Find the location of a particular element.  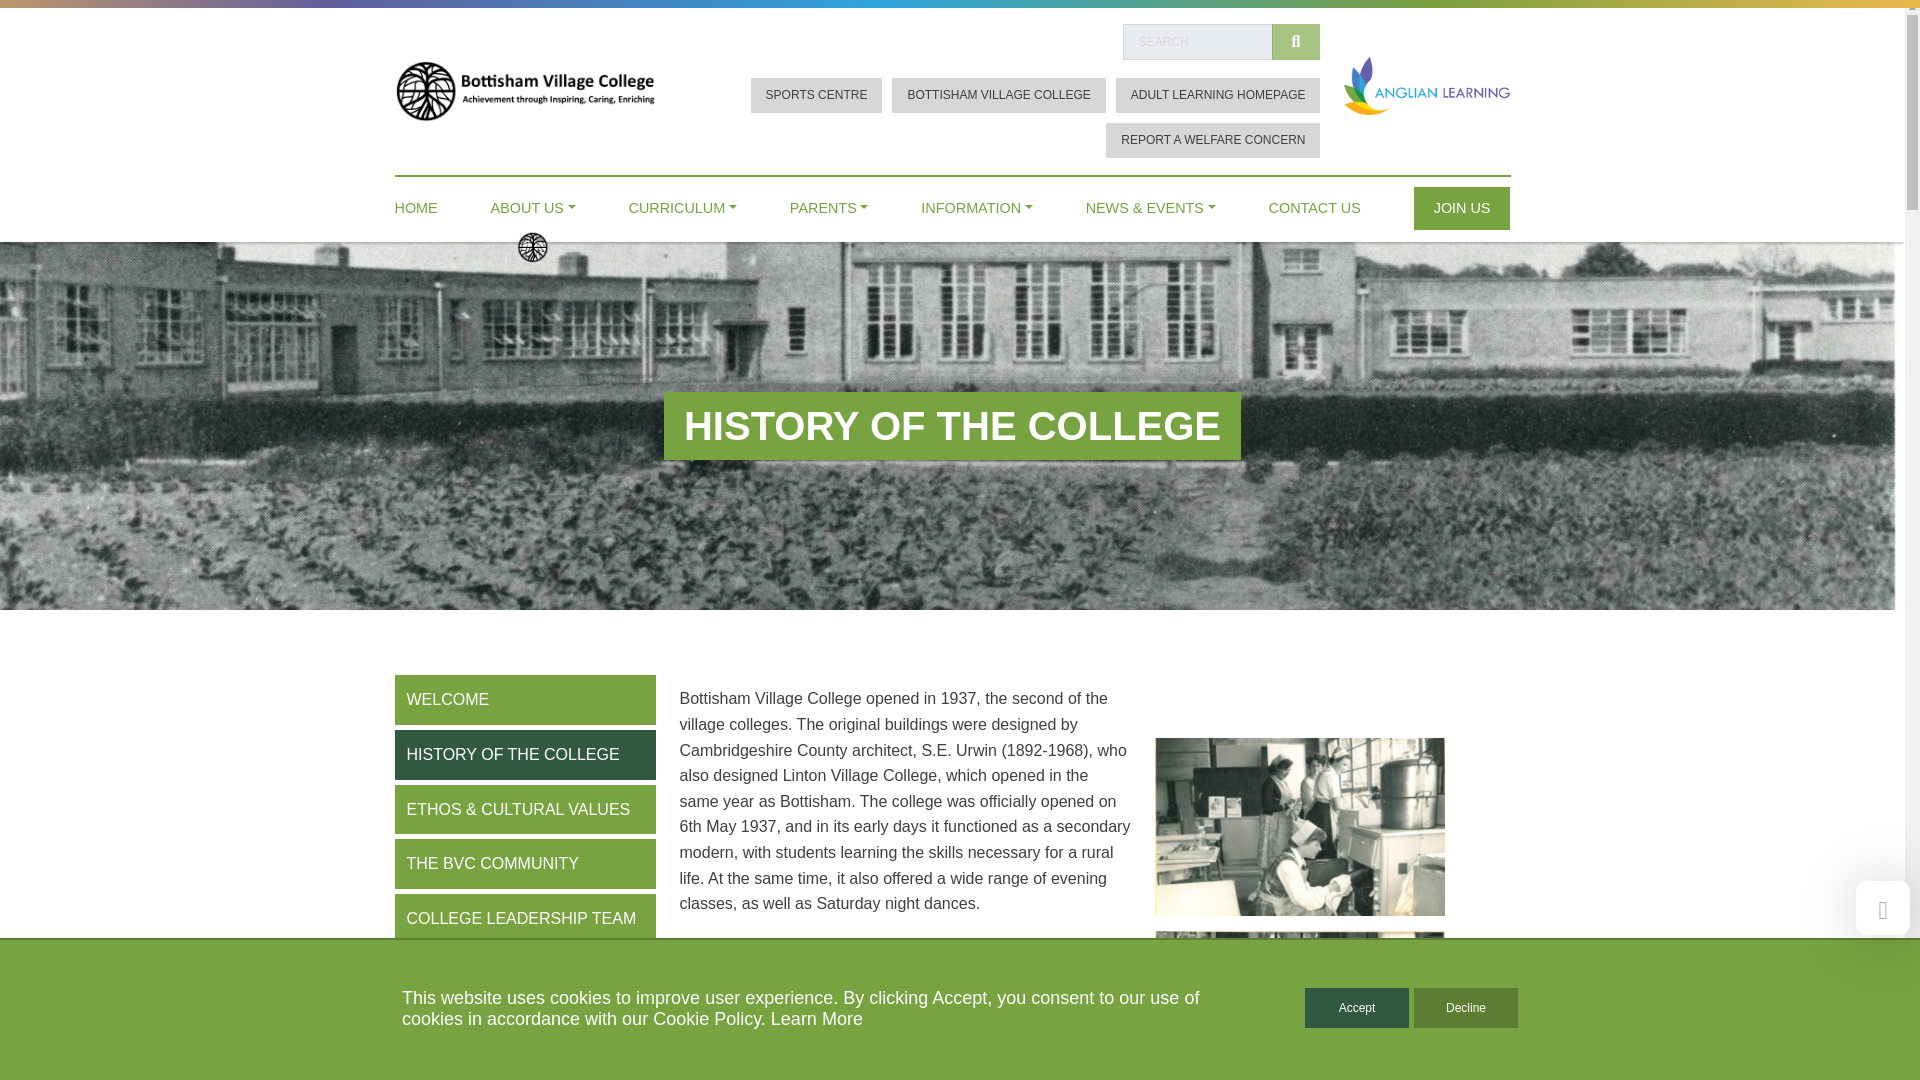

BOTTISHAM VILLAGE COLLEGE is located at coordinates (998, 95).